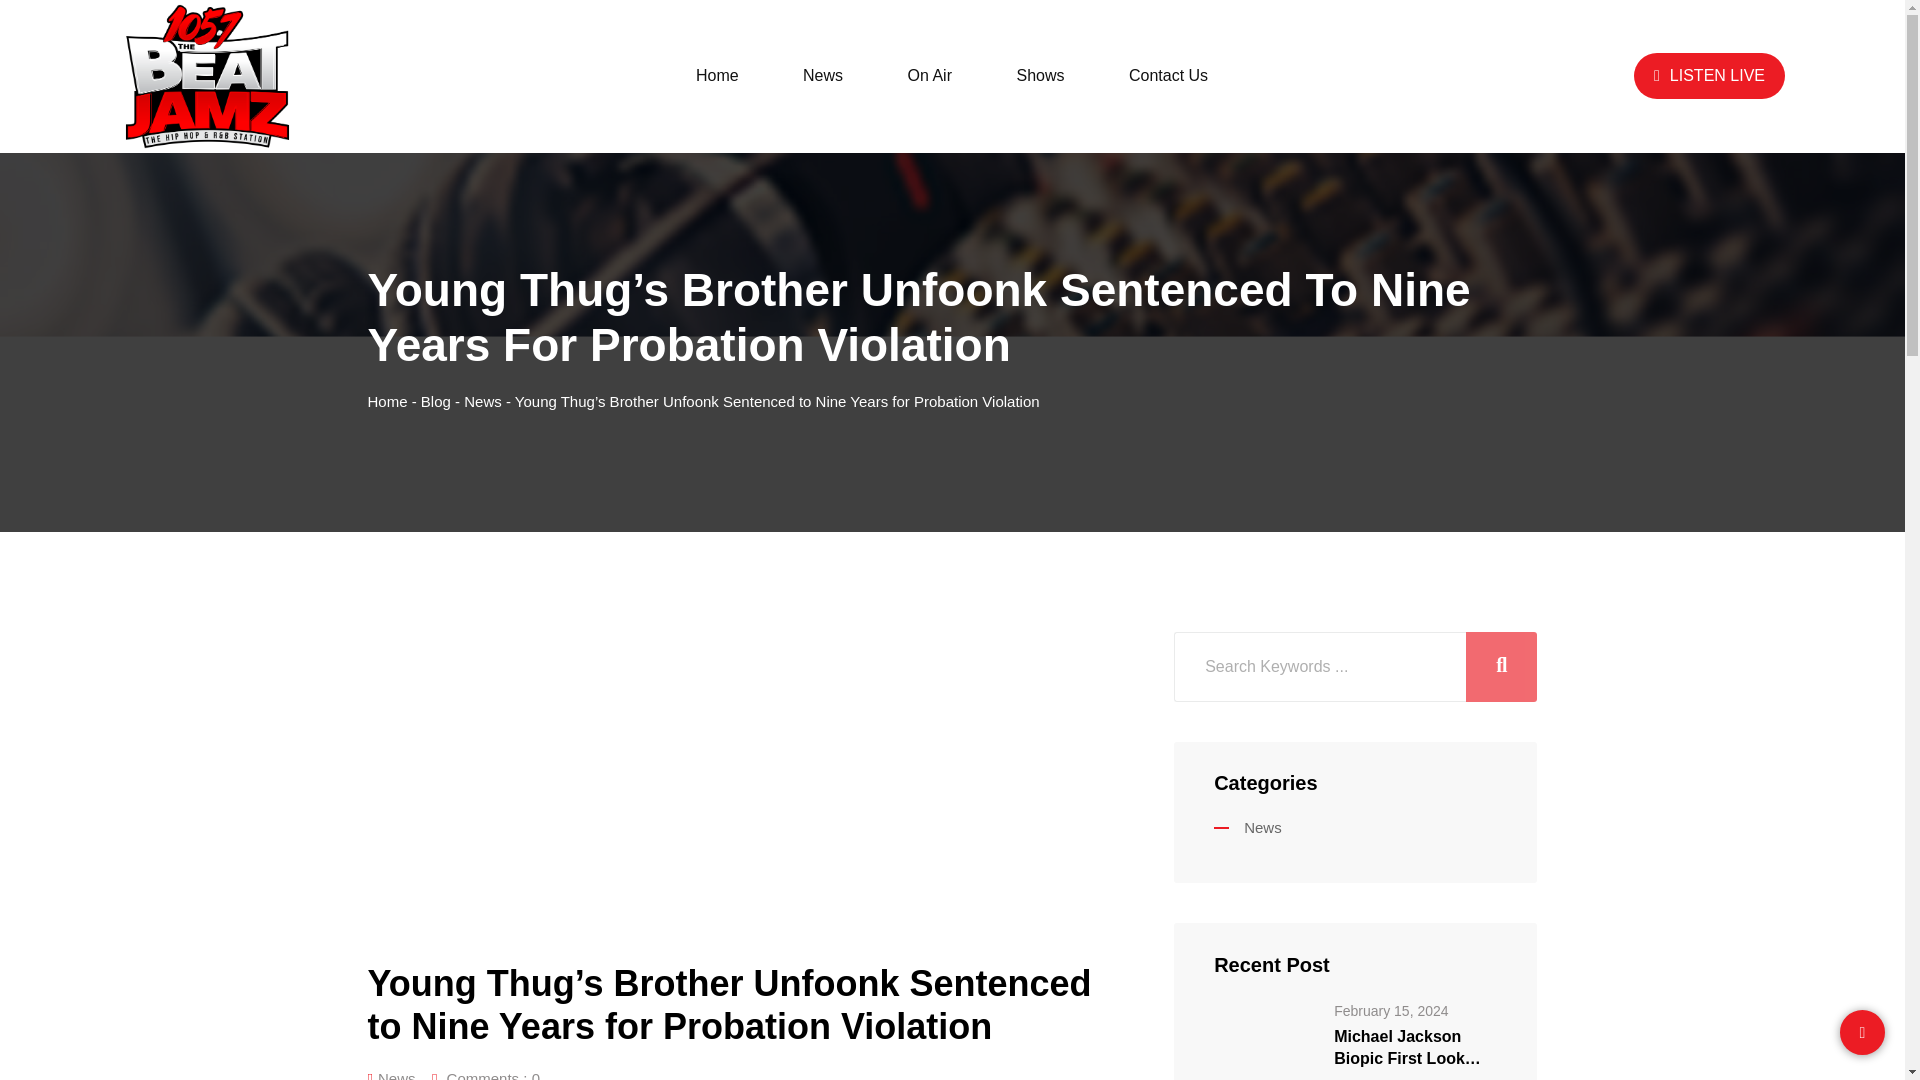 Image resolution: width=1920 pixels, height=1080 pixels. I want to click on News, so click(823, 76).